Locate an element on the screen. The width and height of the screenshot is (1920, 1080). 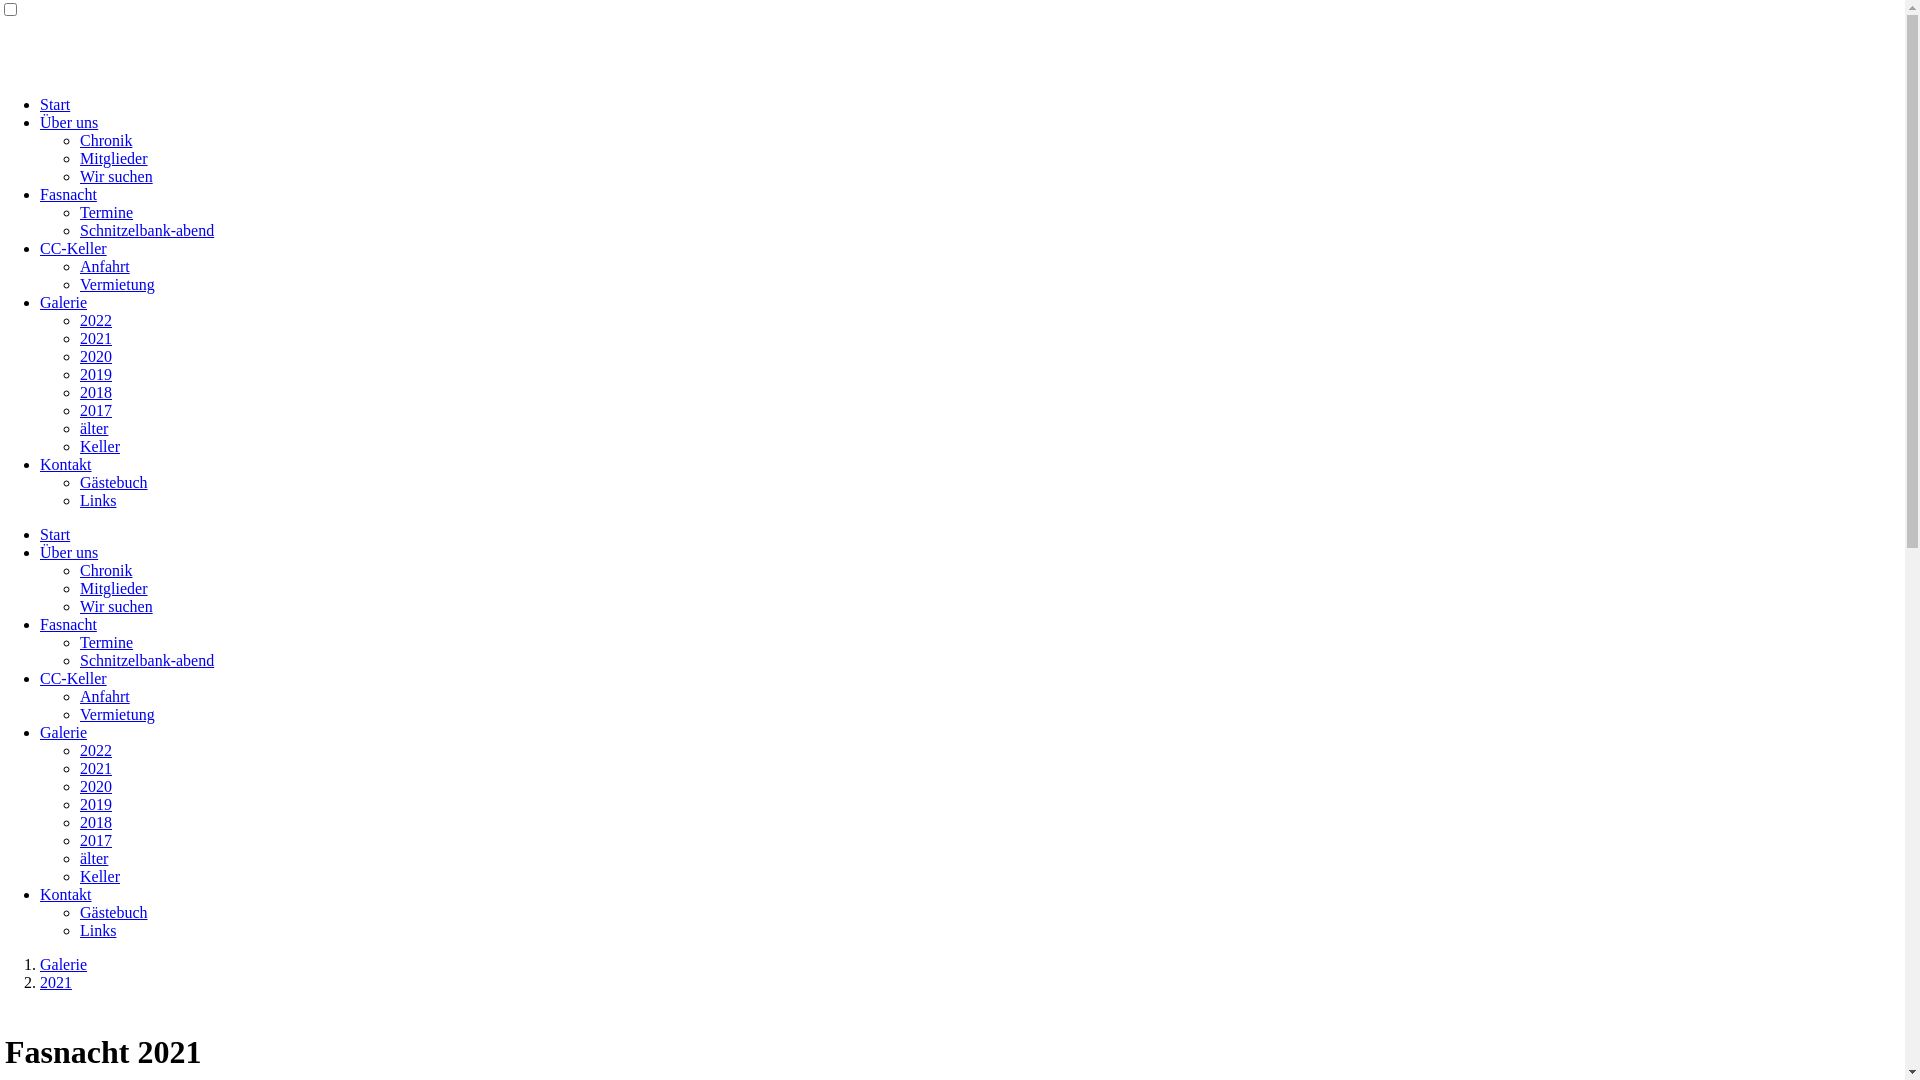
Keller is located at coordinates (100, 876).